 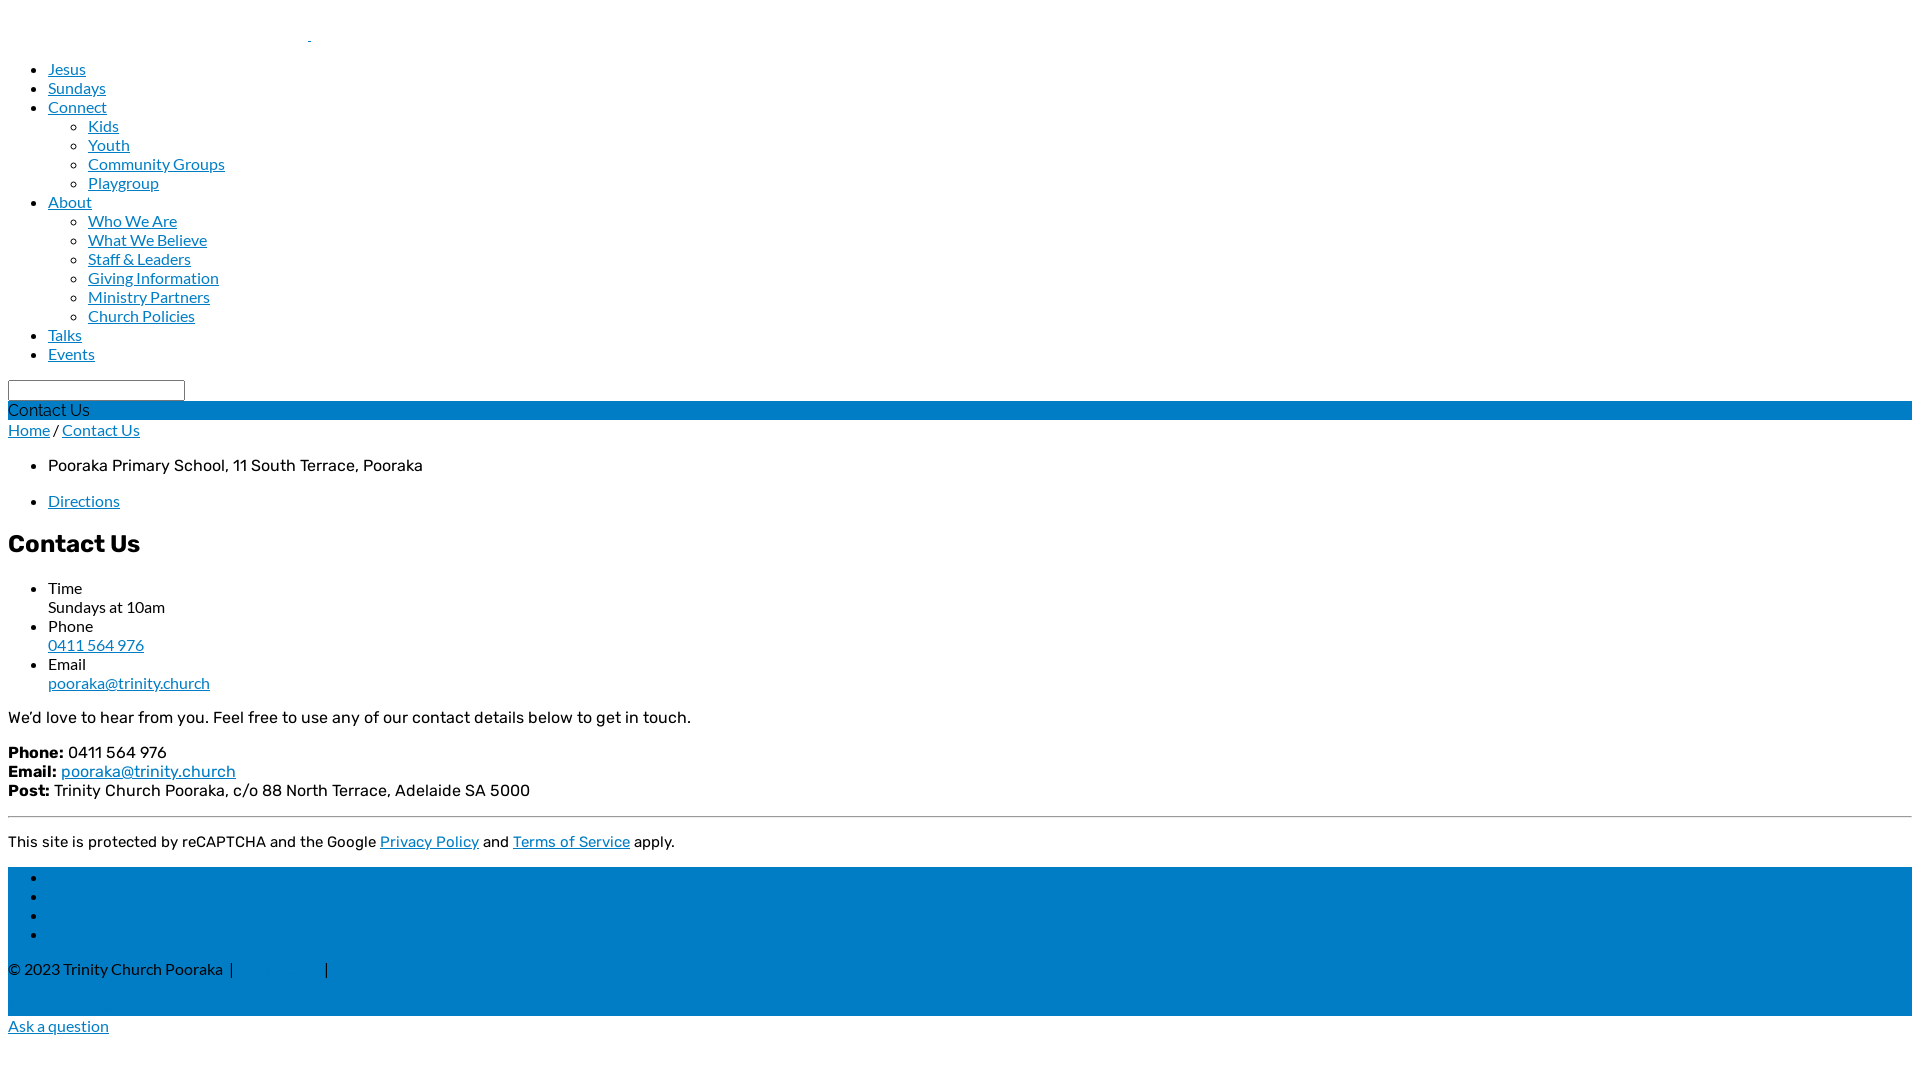 What do you see at coordinates (124, 182) in the screenshot?
I see `Playgroup` at bounding box center [124, 182].